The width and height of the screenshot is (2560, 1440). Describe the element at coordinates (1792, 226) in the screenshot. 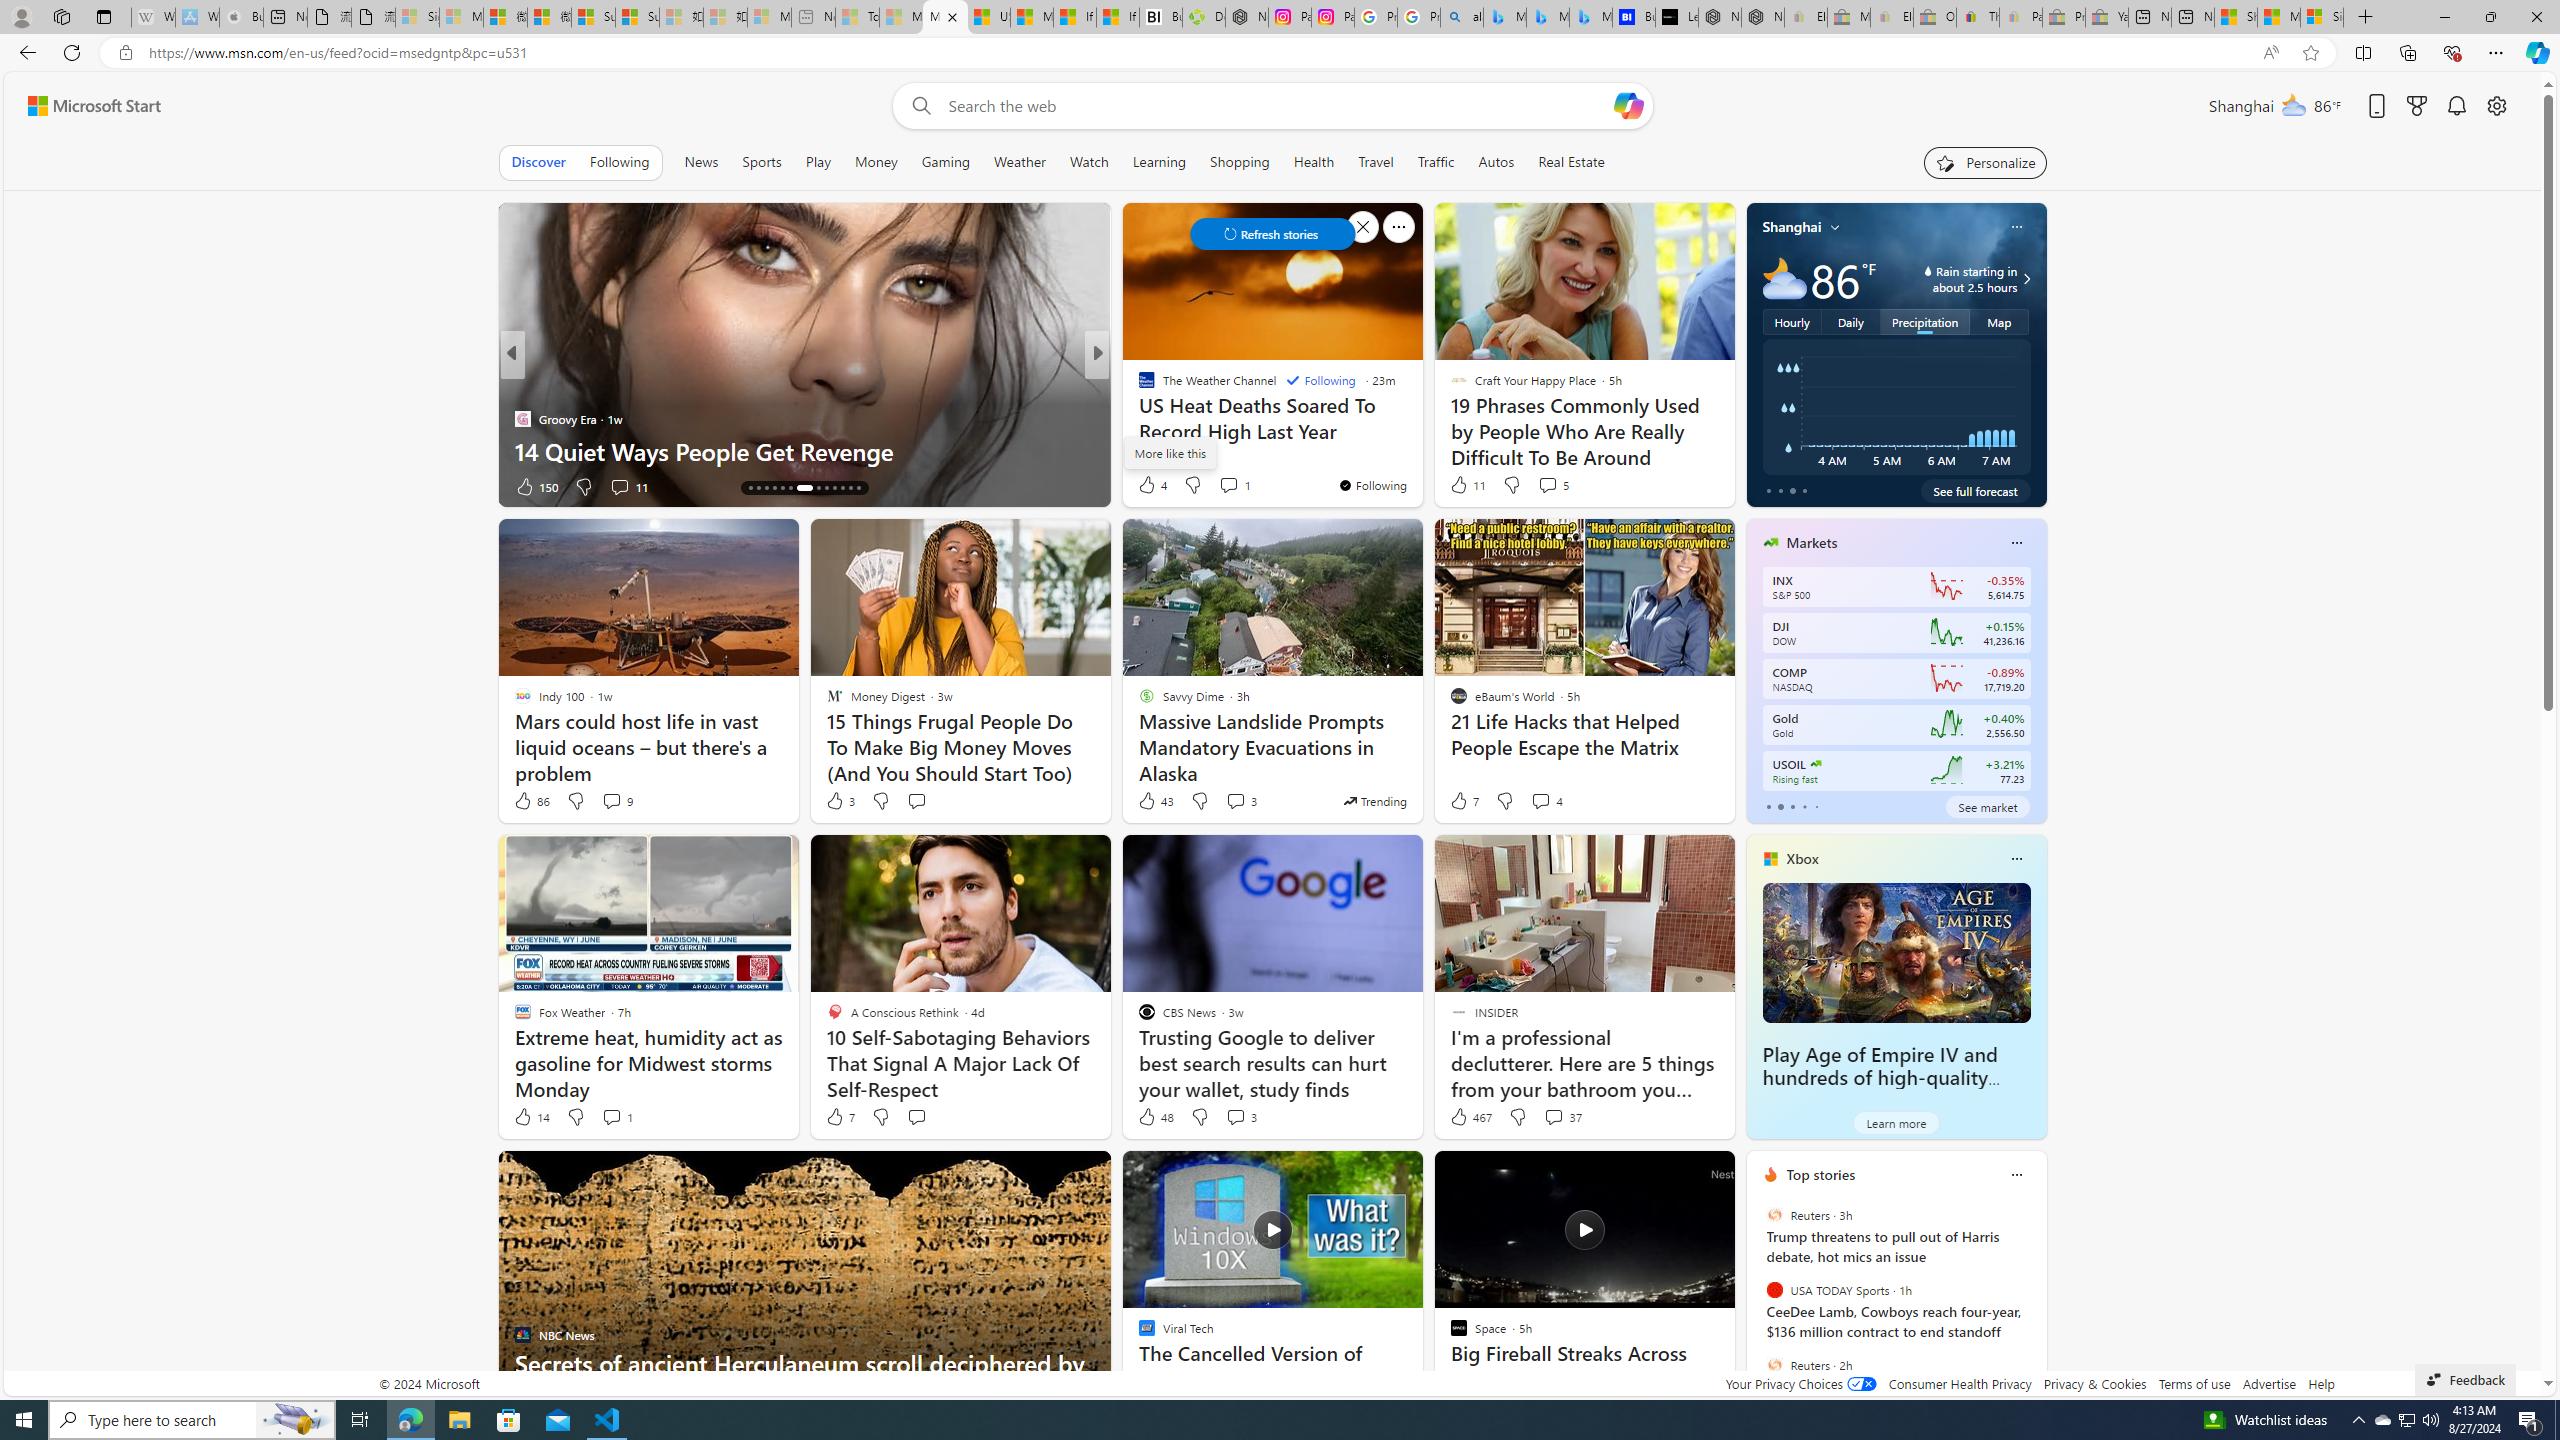

I see `Shanghai` at that location.